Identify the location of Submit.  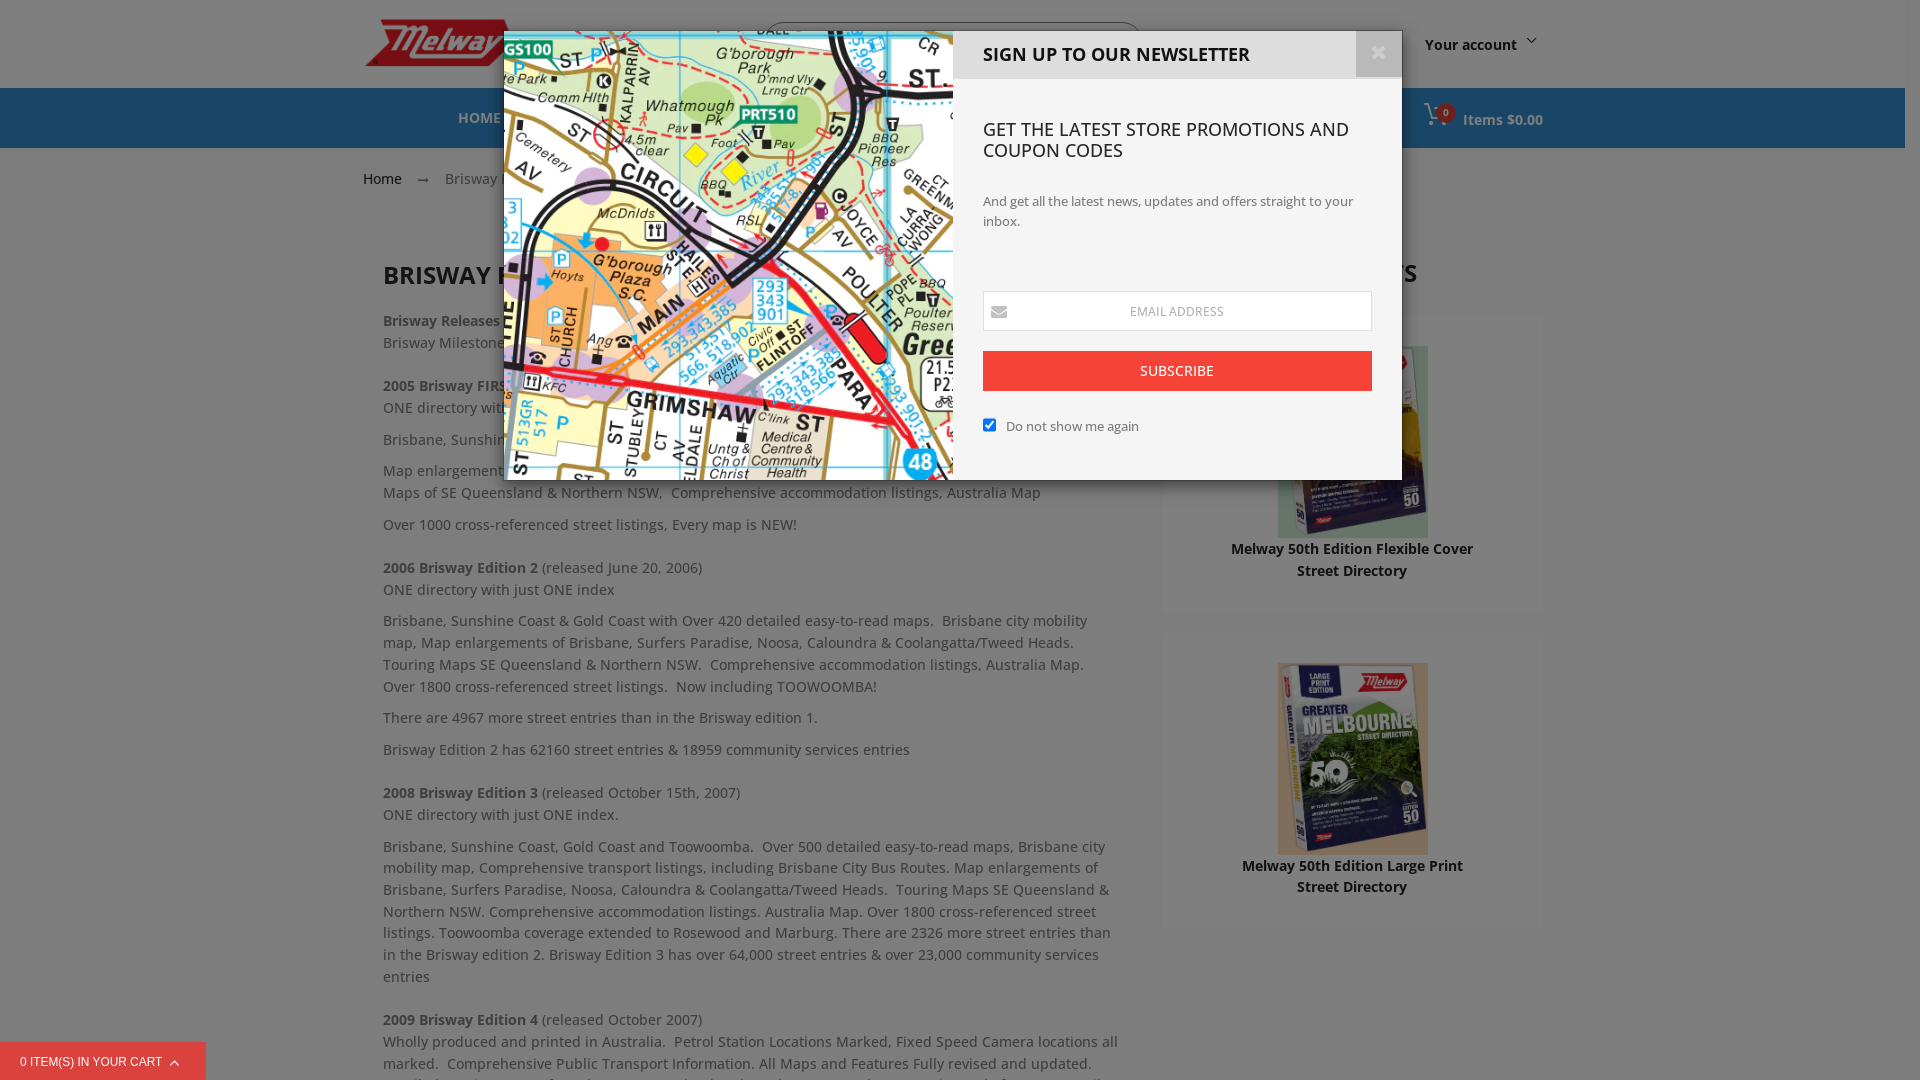
(1117, 43).